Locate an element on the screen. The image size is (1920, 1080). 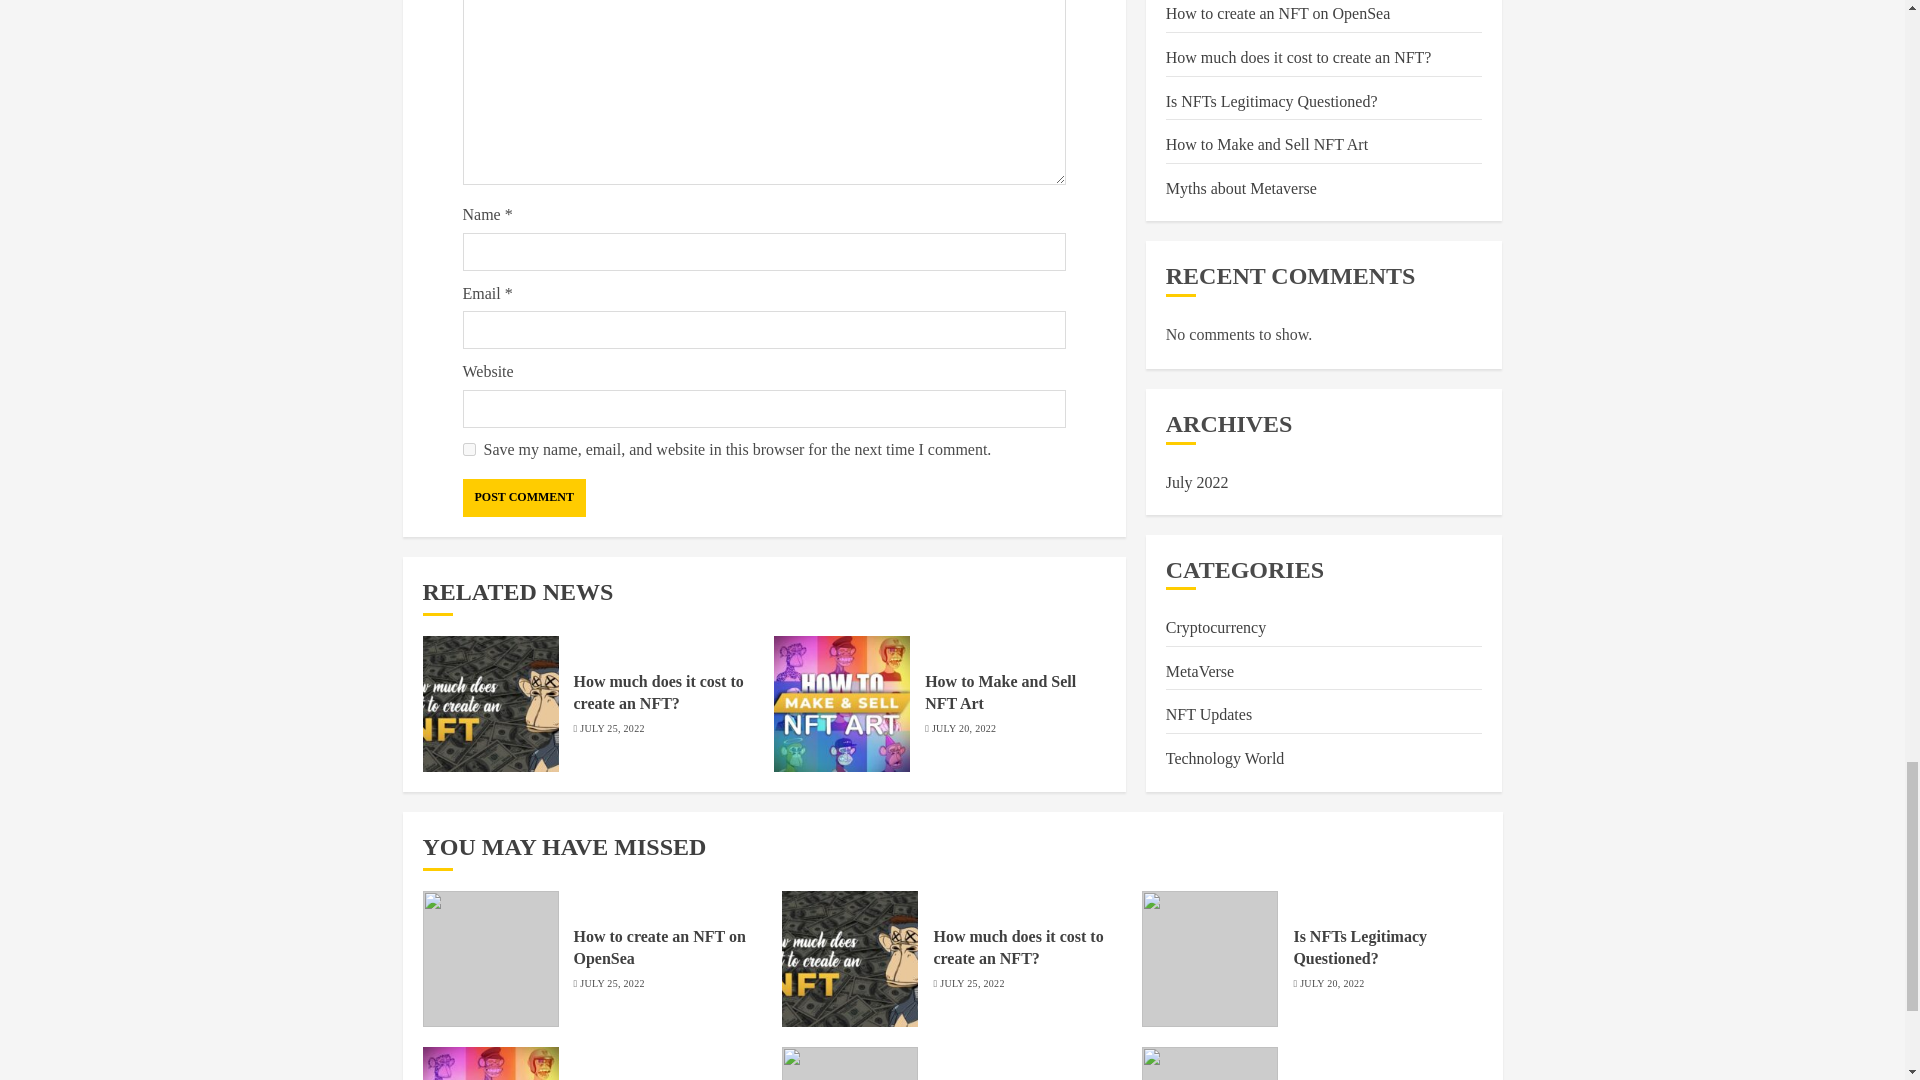
yes is located at coordinates (468, 448).